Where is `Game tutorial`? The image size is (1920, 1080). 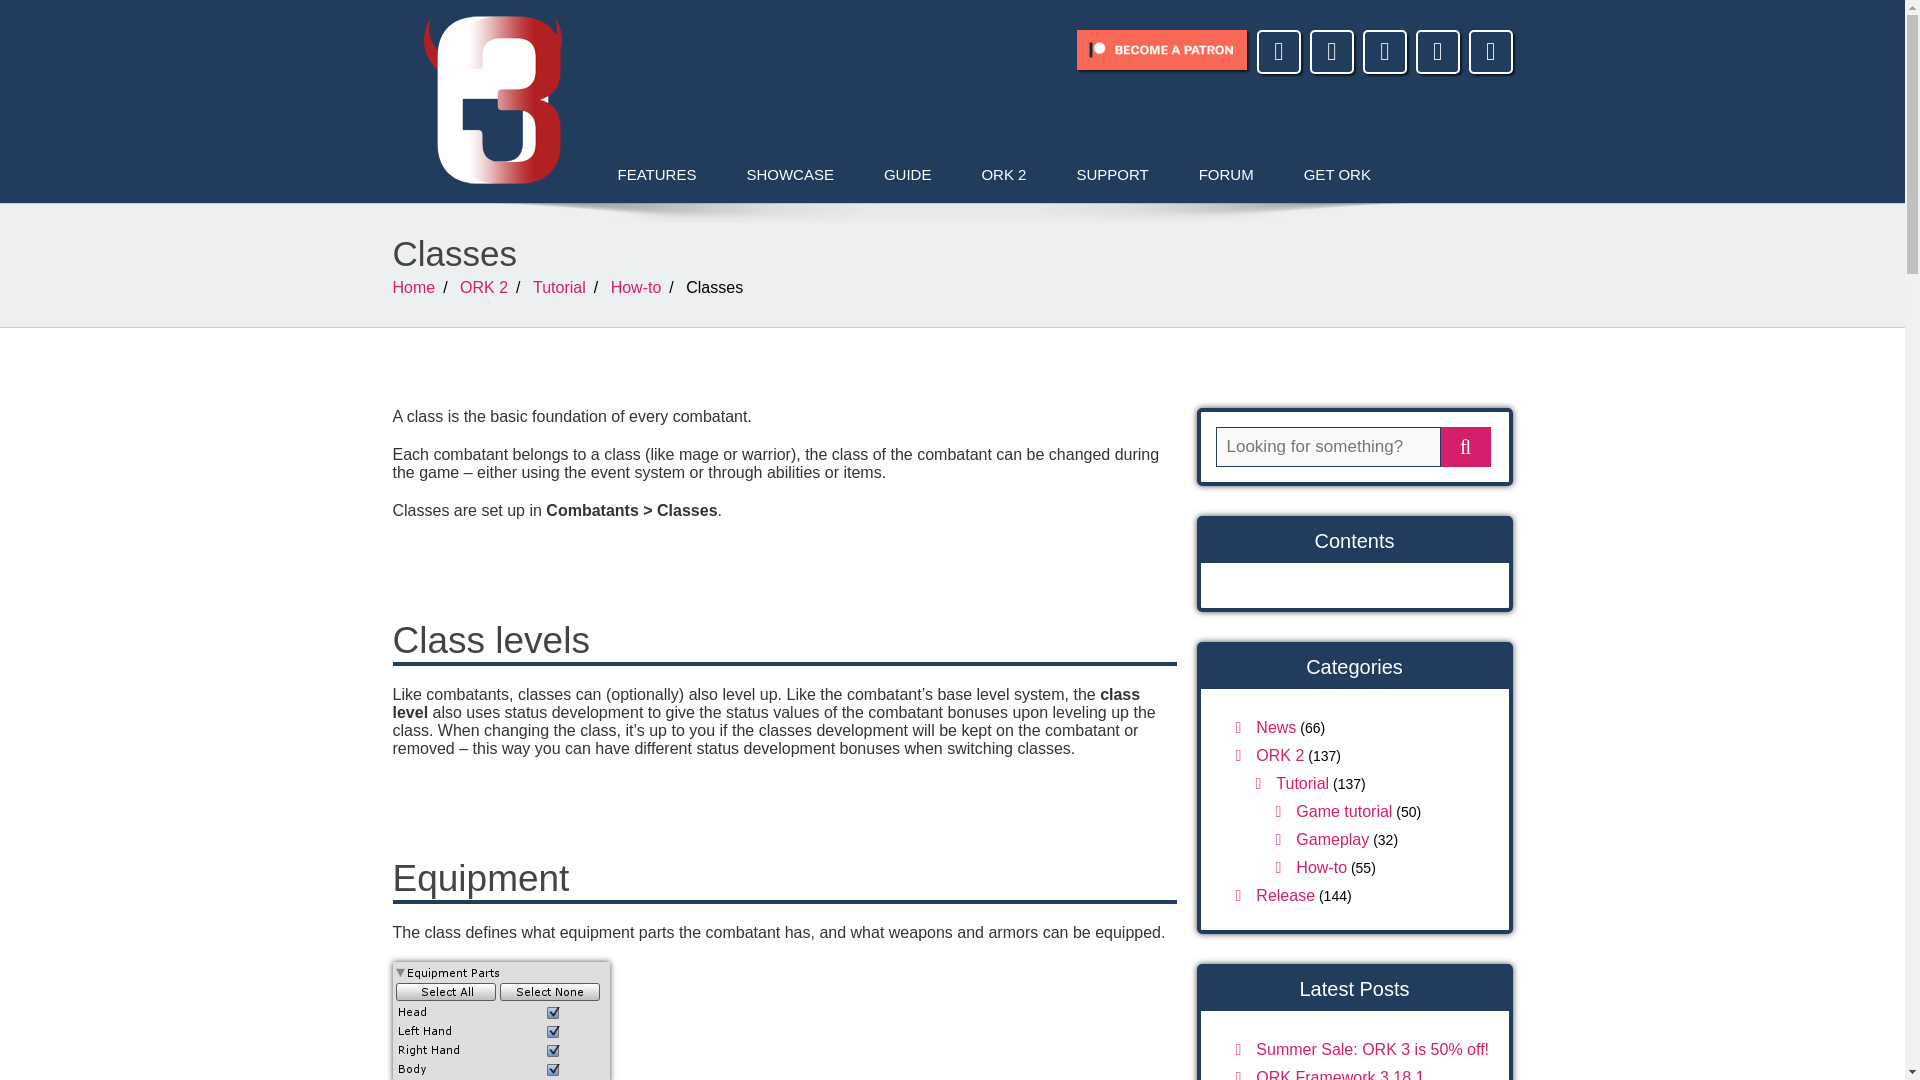 Game tutorial is located at coordinates (1334, 811).